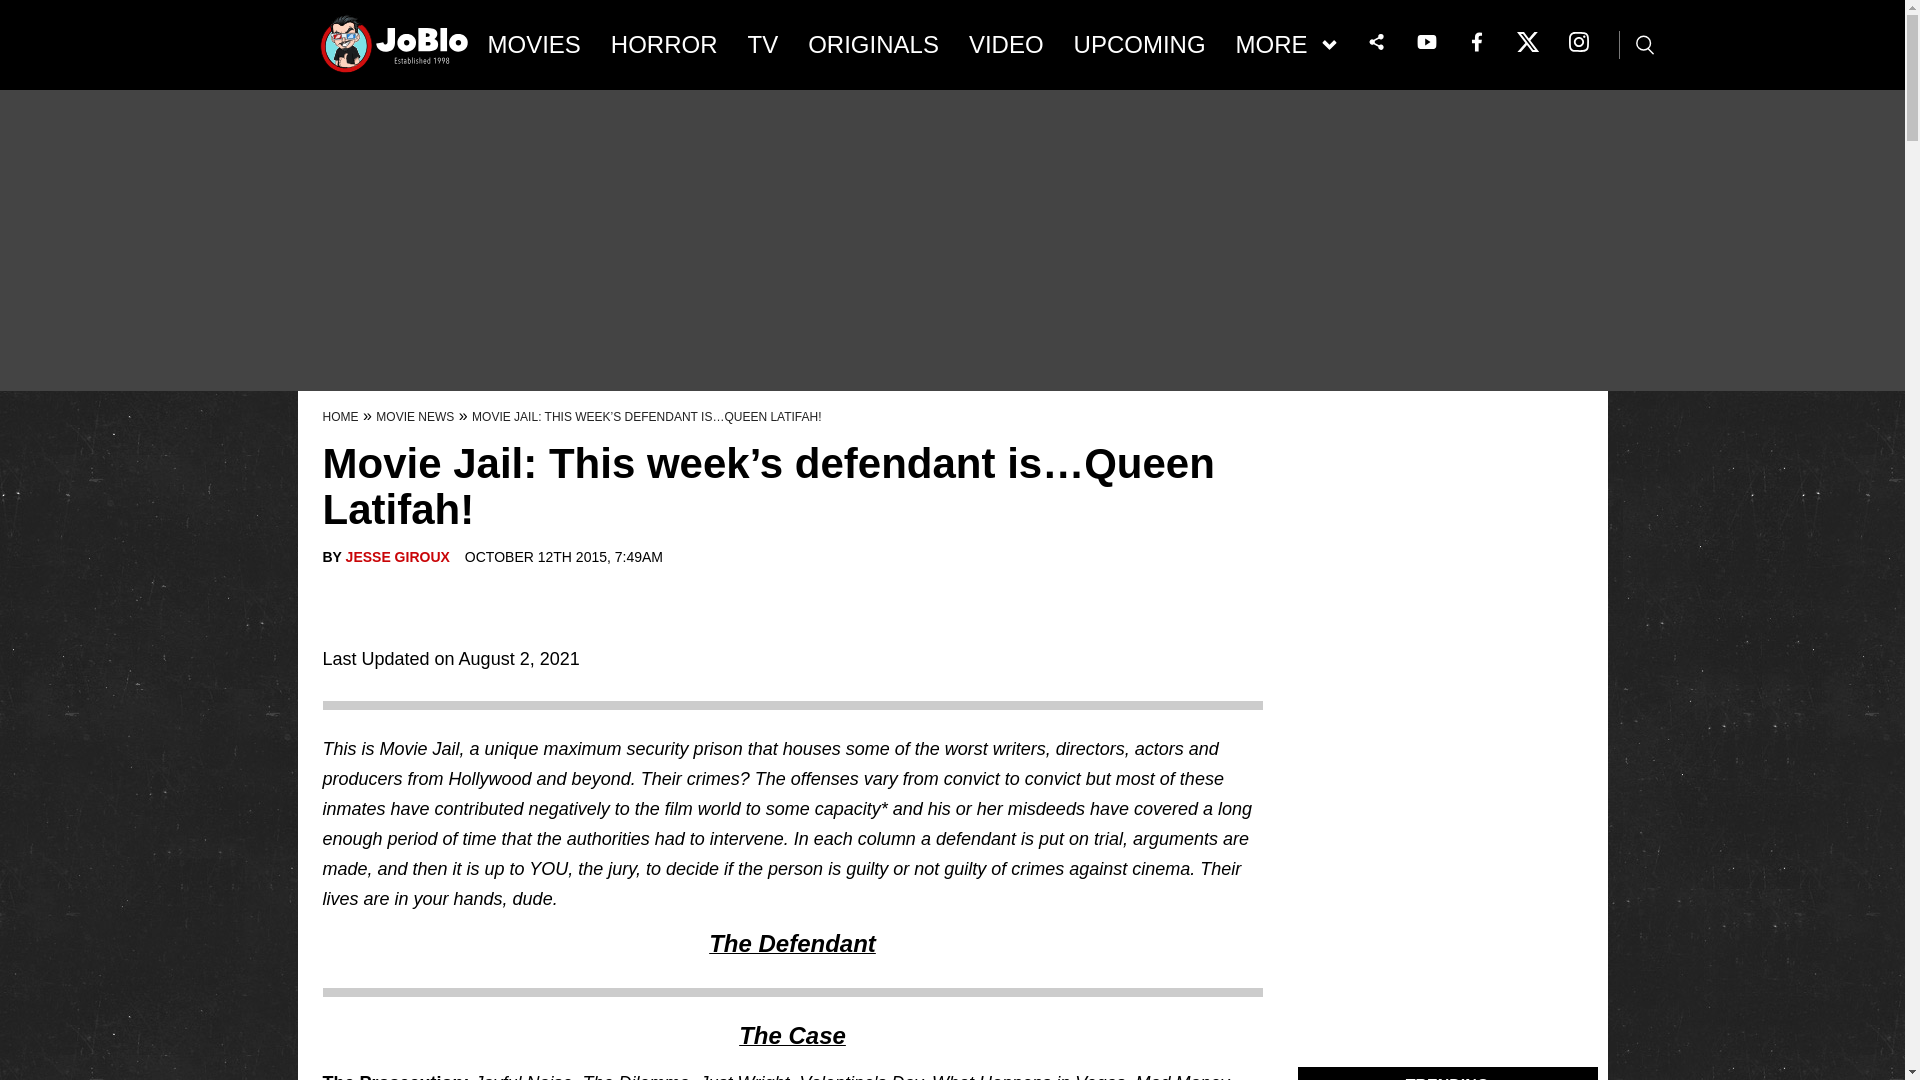 The width and height of the screenshot is (1920, 1080). What do you see at coordinates (17, 10) in the screenshot?
I see `Go` at bounding box center [17, 10].